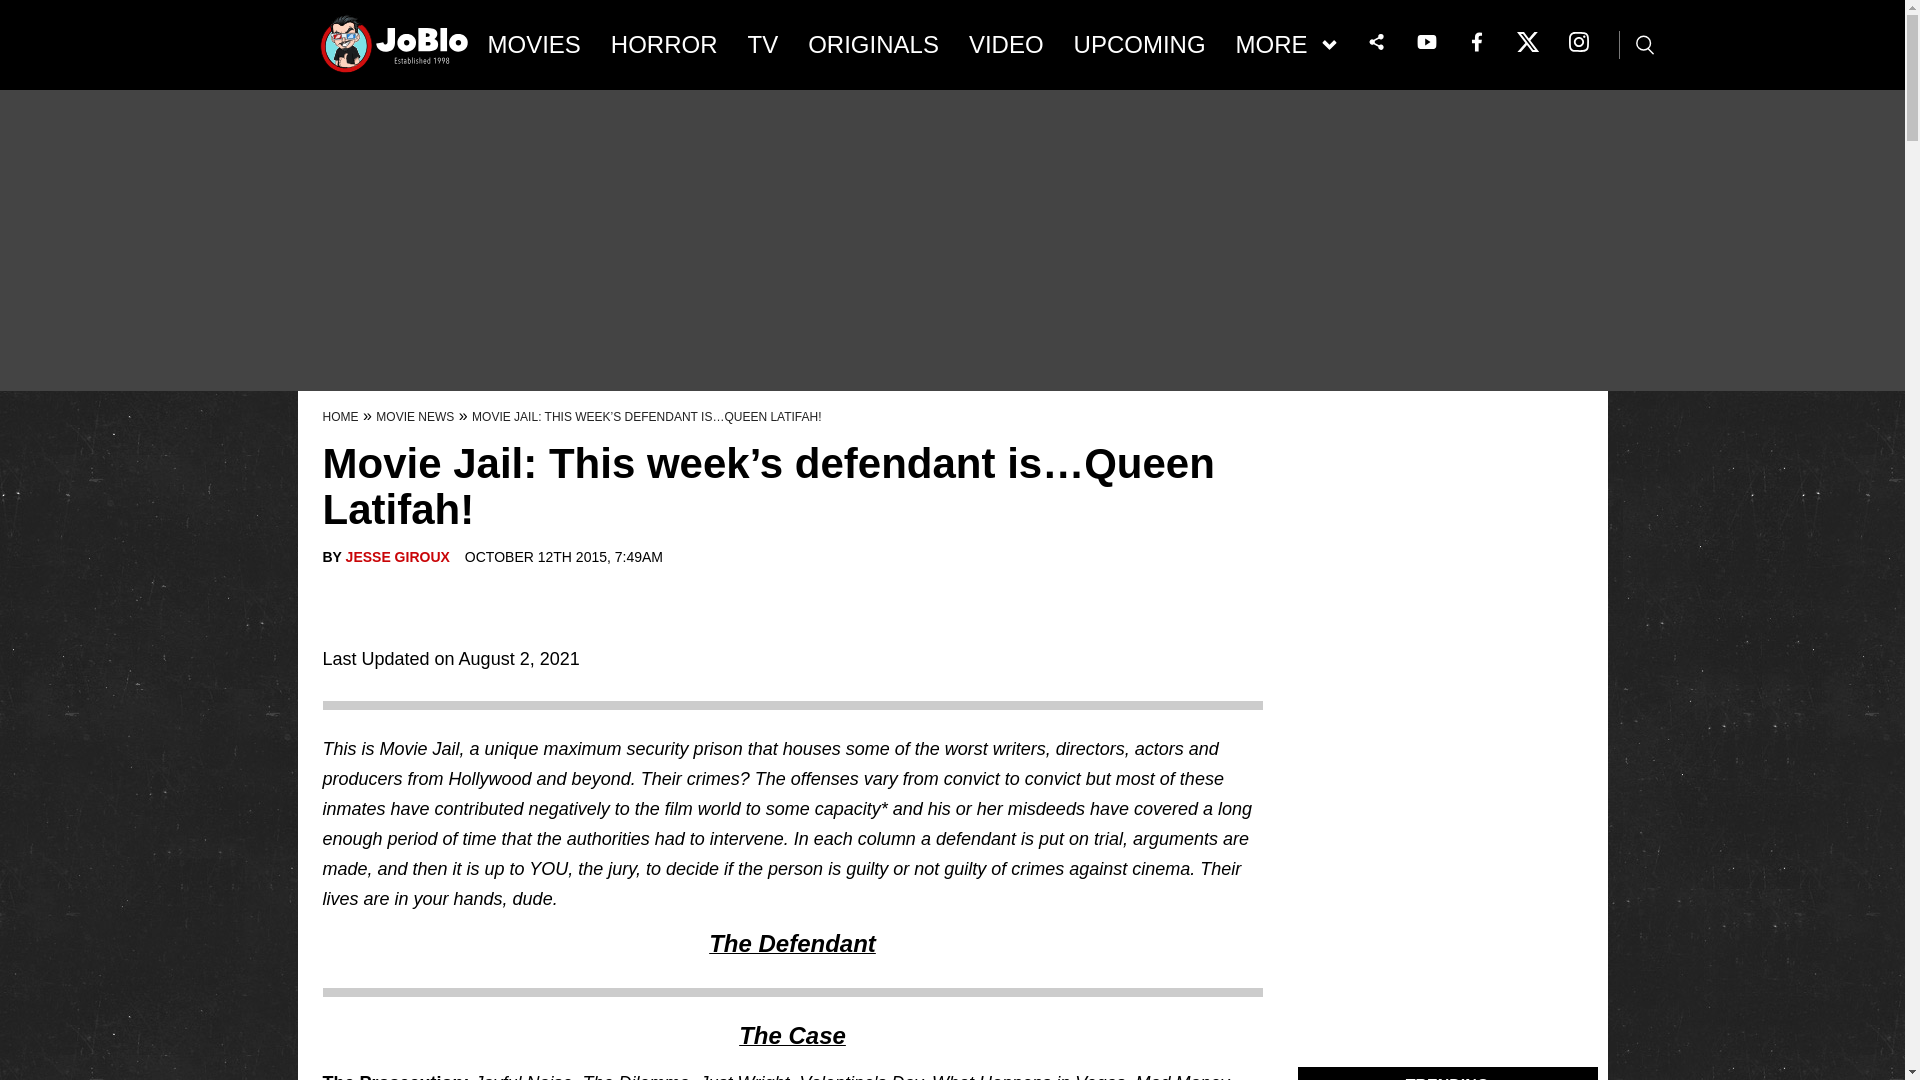 The width and height of the screenshot is (1920, 1080). What do you see at coordinates (17, 10) in the screenshot?
I see `Go` at bounding box center [17, 10].